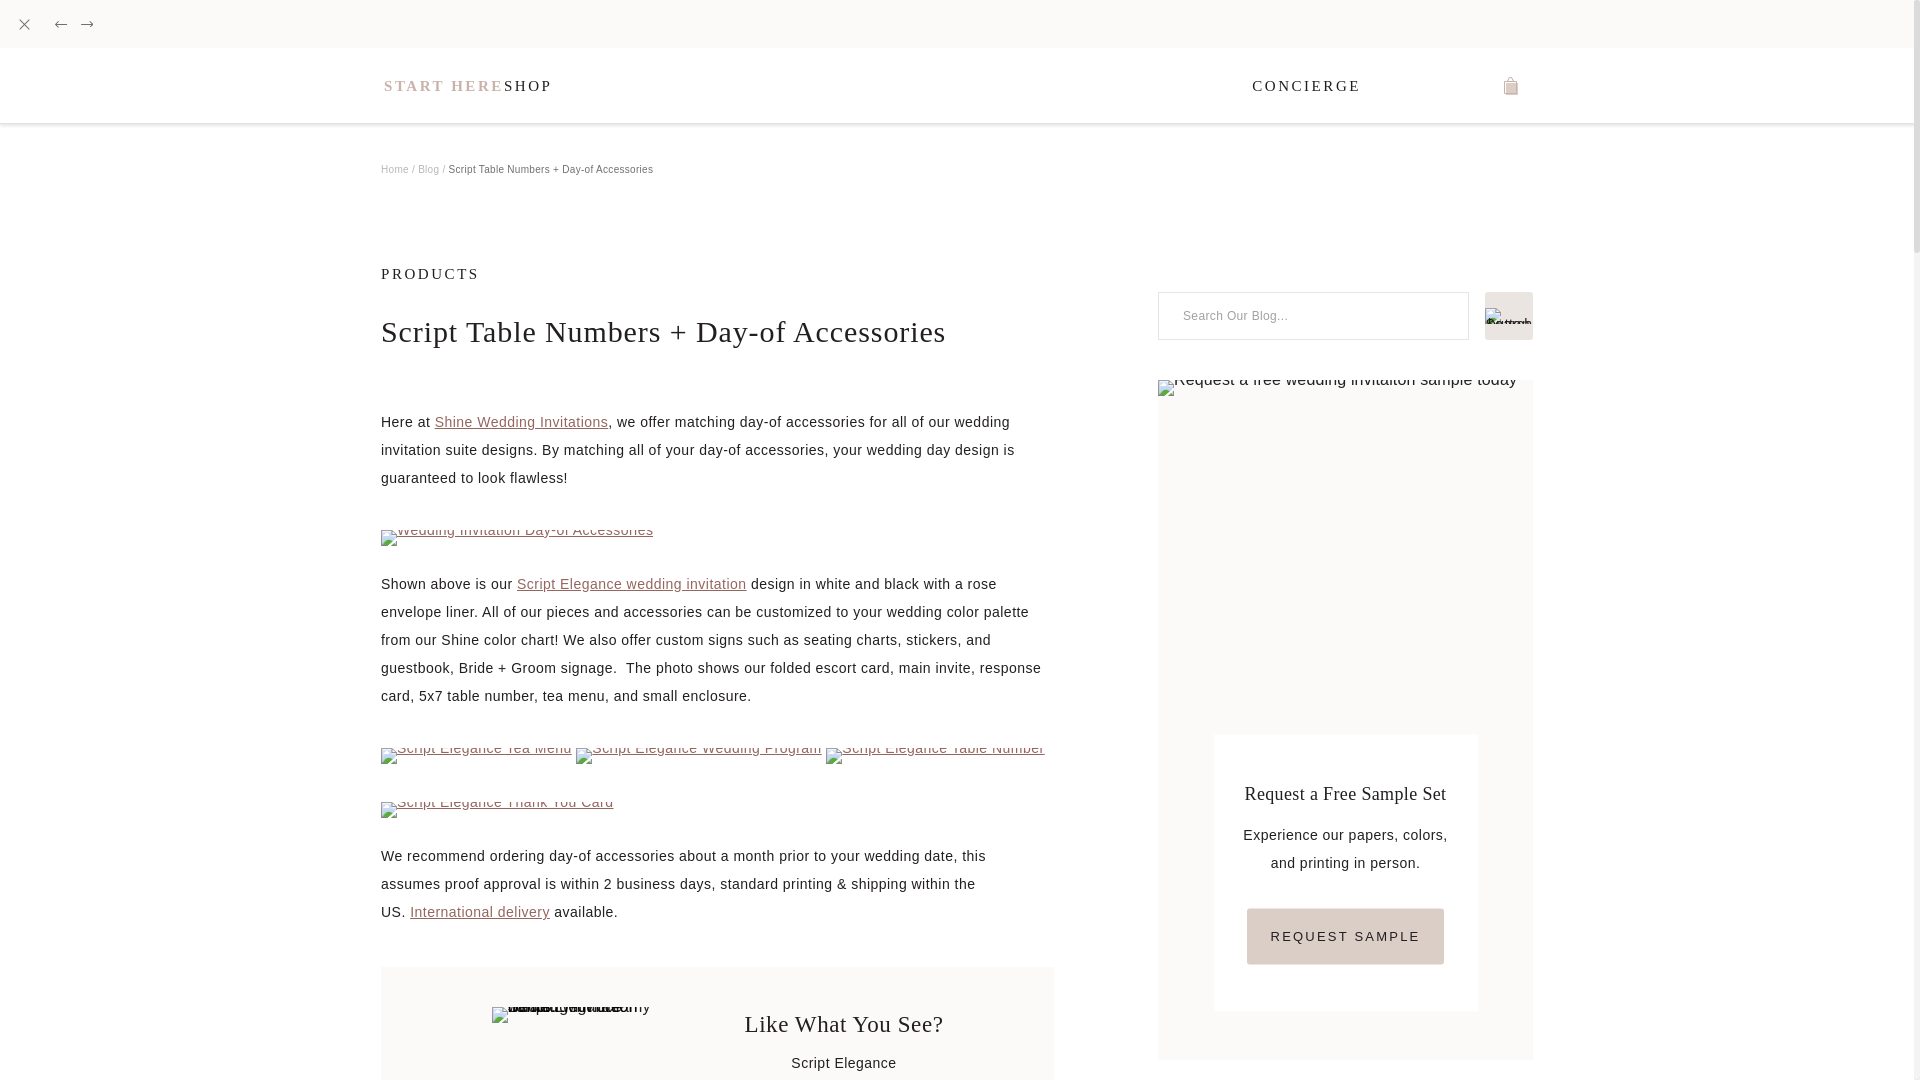 The height and width of the screenshot is (1080, 1920). Describe the element at coordinates (522, 421) in the screenshot. I see `Shine Wedding Invitations` at that location.